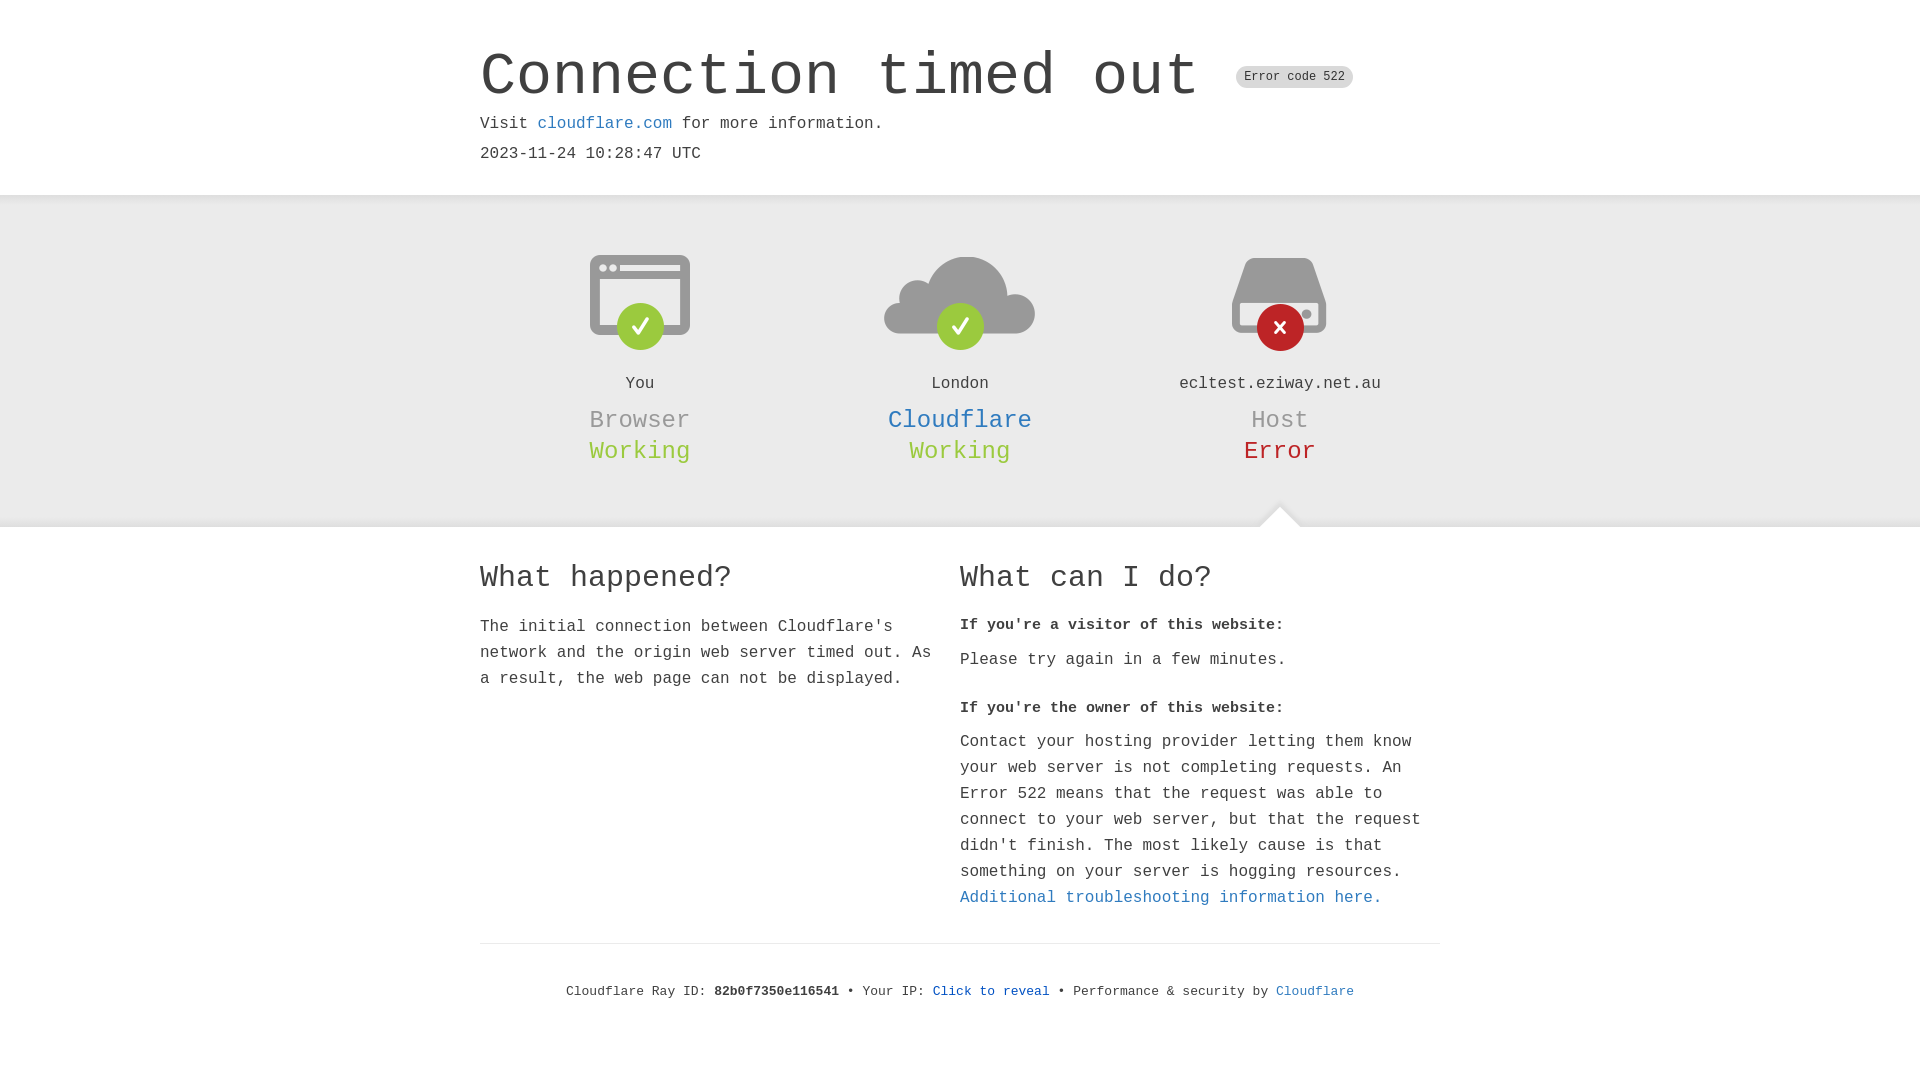 The width and height of the screenshot is (1920, 1080). Describe the element at coordinates (960, 420) in the screenshot. I see `Cloudflare` at that location.